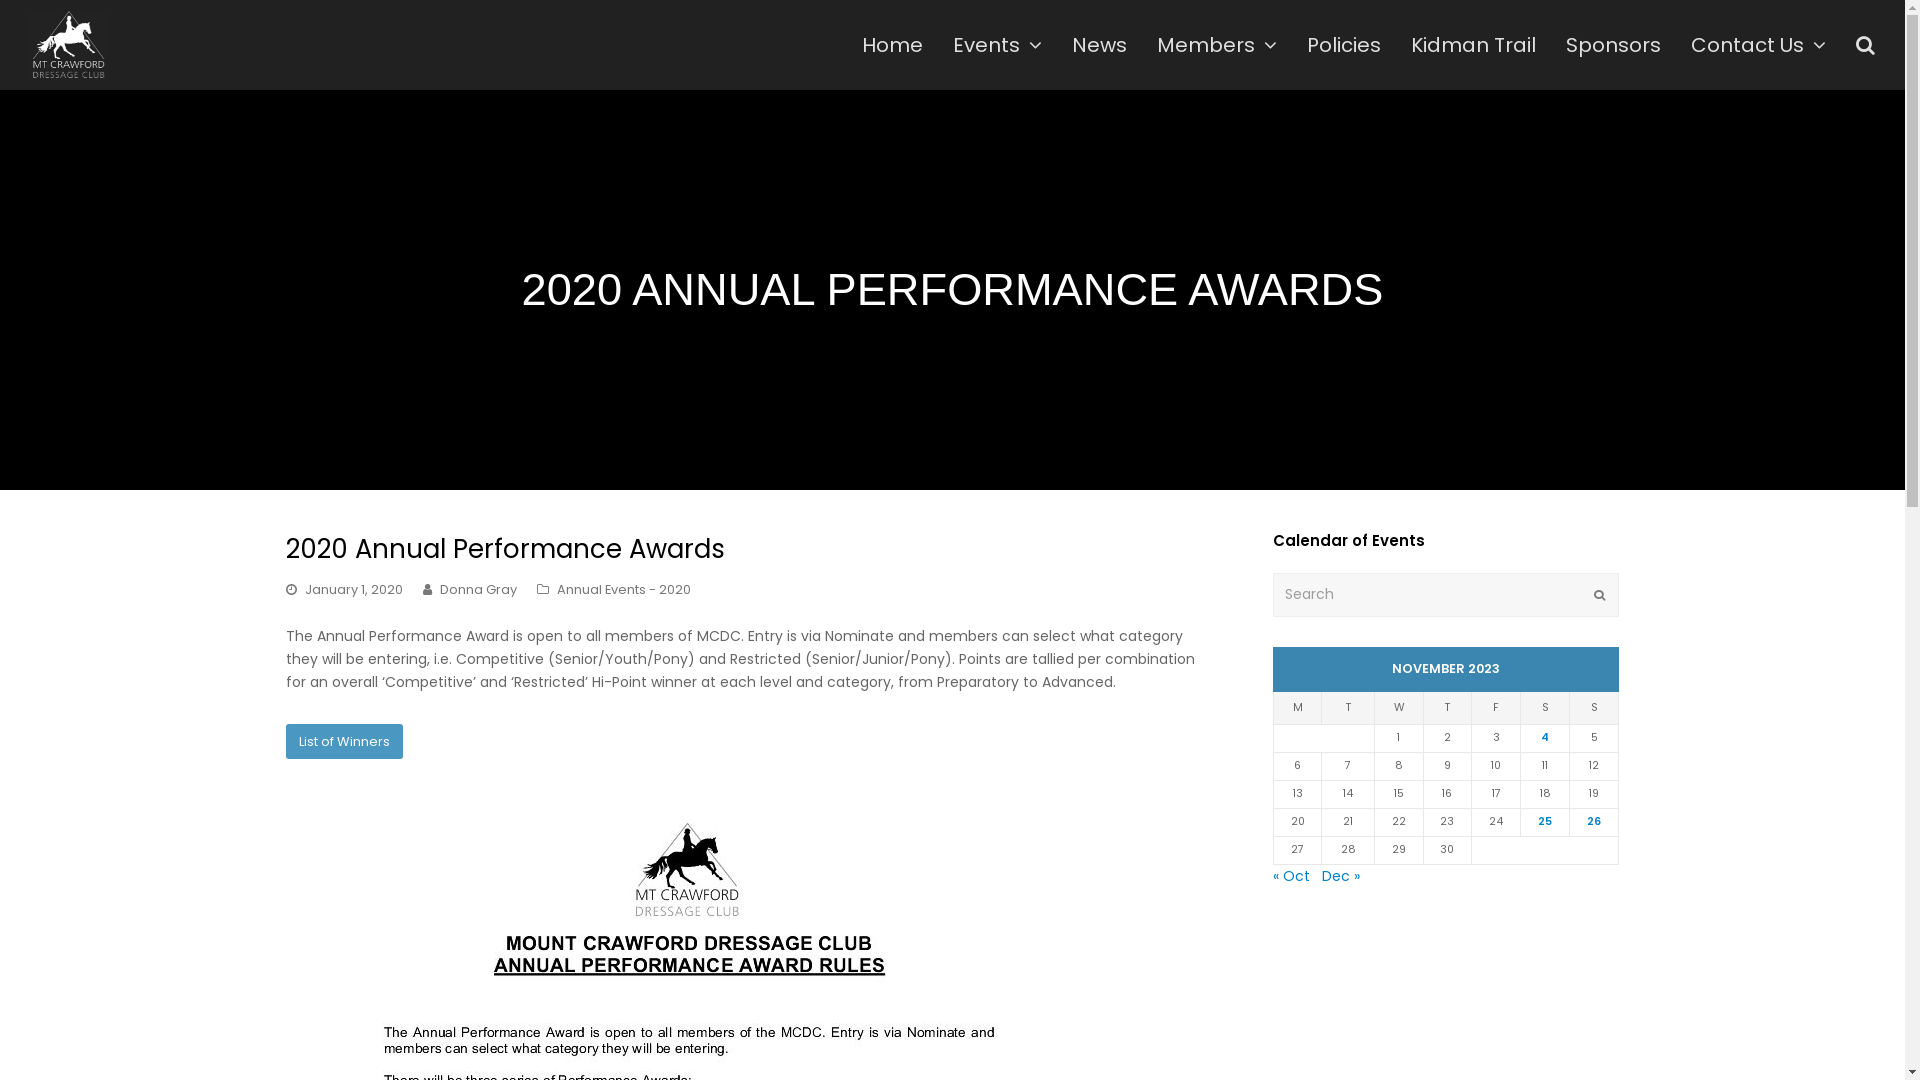  What do you see at coordinates (1474, 45) in the screenshot?
I see `Kidman Trail` at bounding box center [1474, 45].